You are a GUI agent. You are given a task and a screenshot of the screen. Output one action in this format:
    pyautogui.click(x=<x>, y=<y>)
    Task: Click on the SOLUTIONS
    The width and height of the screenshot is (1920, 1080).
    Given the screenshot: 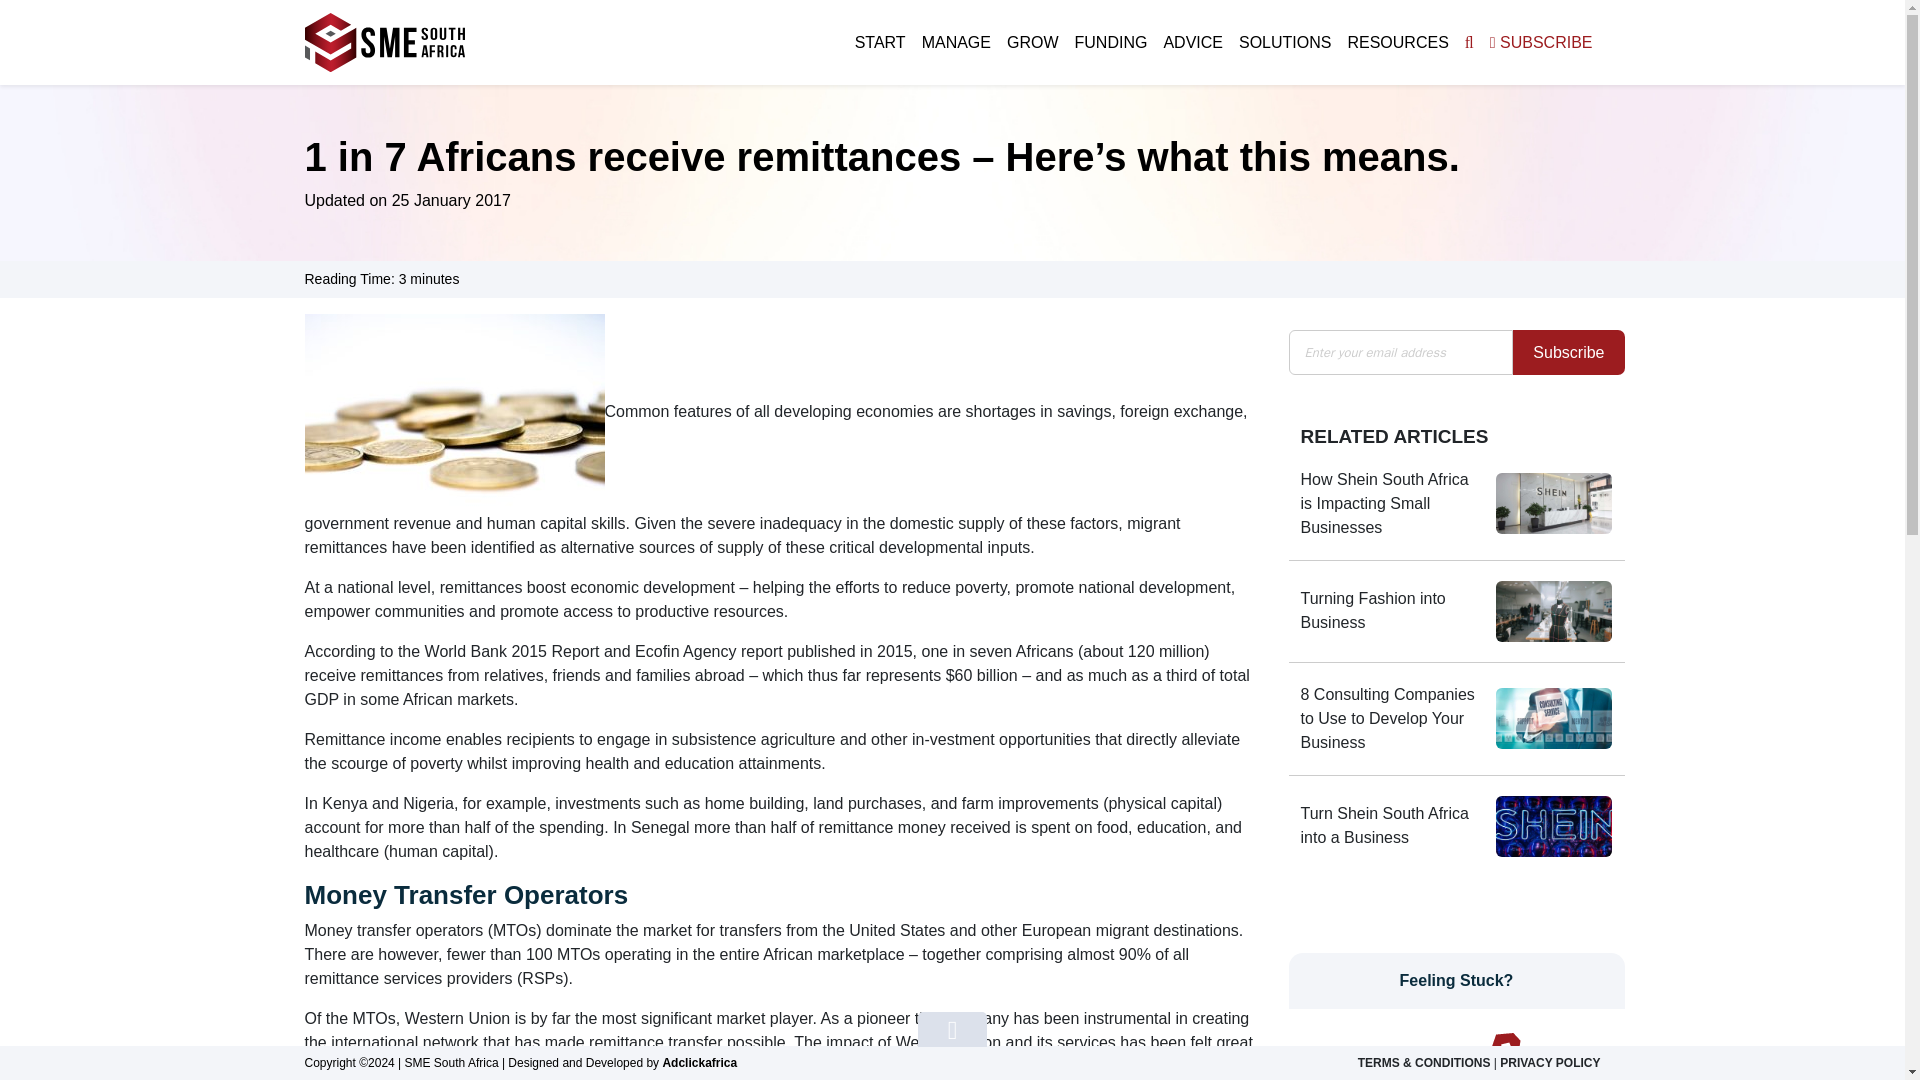 What is the action you would take?
    pyautogui.click(x=1284, y=42)
    